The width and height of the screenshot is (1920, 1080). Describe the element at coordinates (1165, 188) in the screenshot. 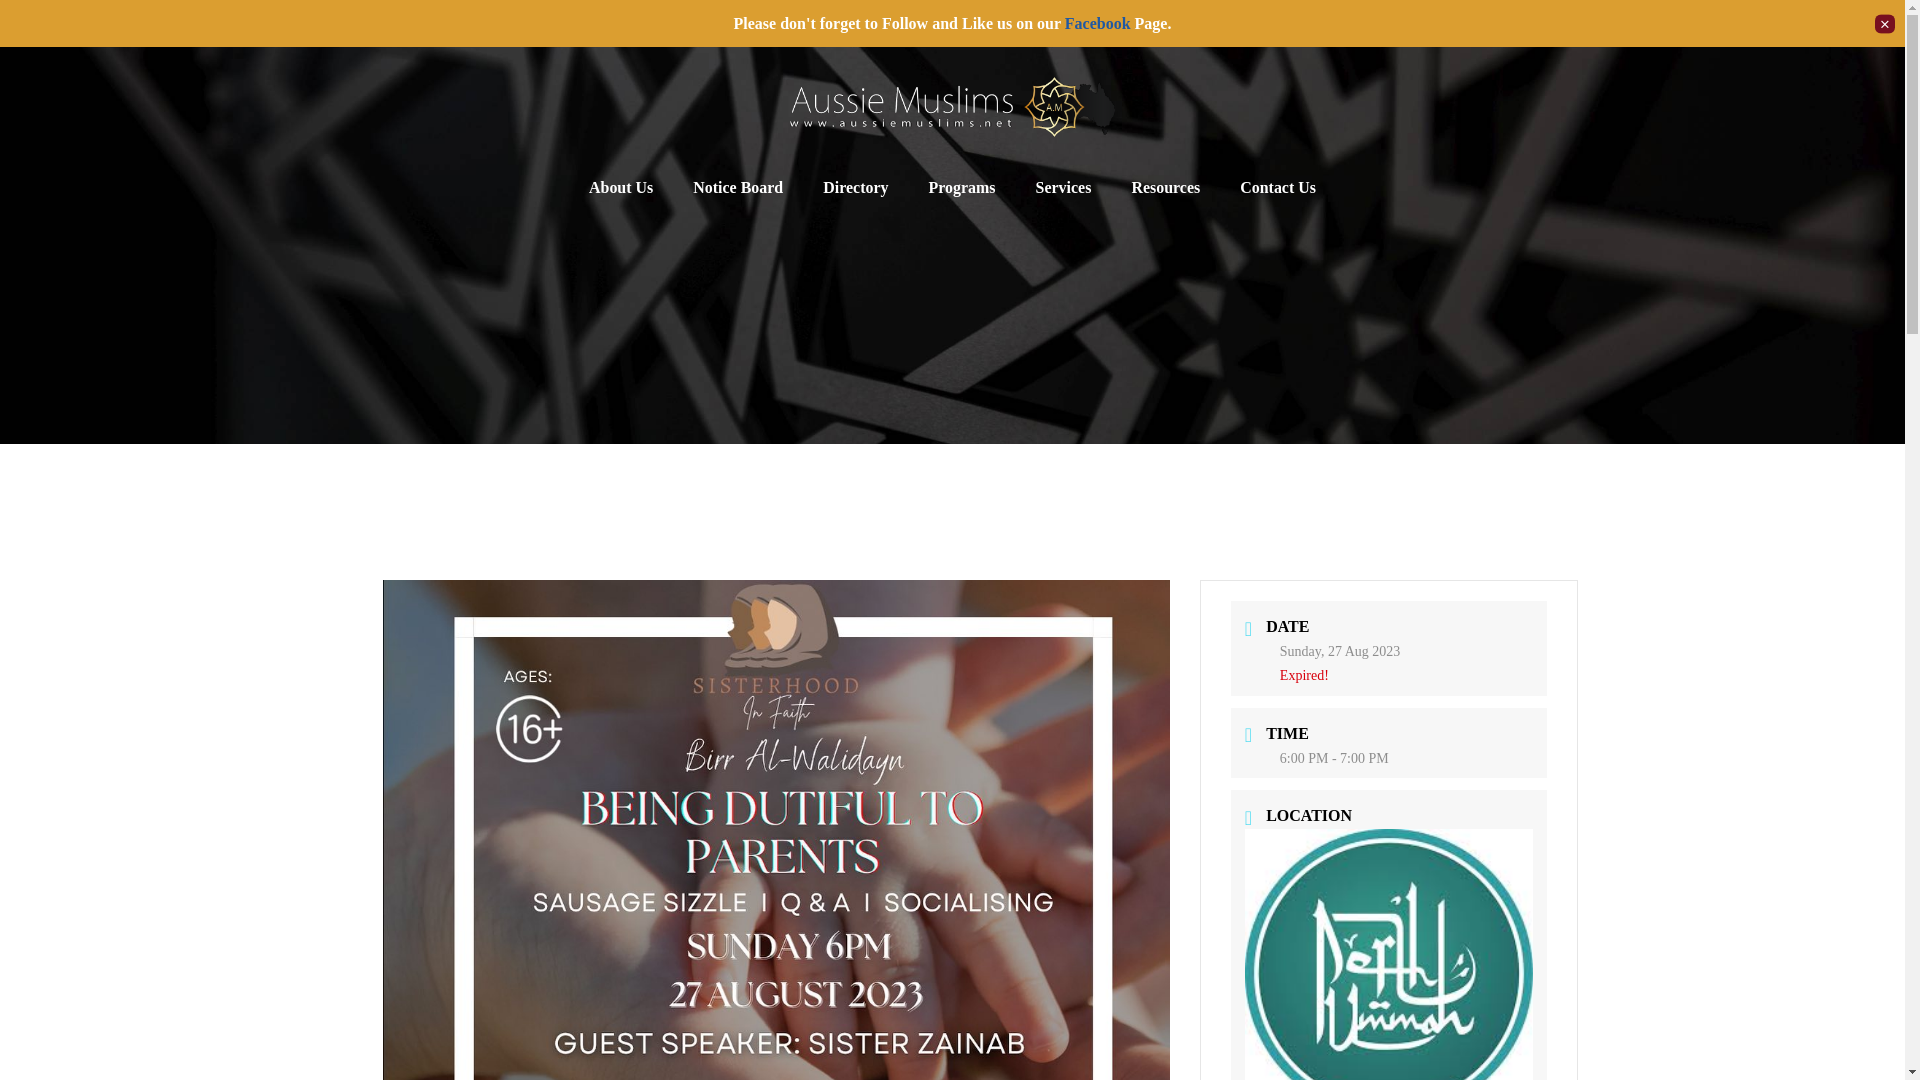

I see `Resources` at that location.